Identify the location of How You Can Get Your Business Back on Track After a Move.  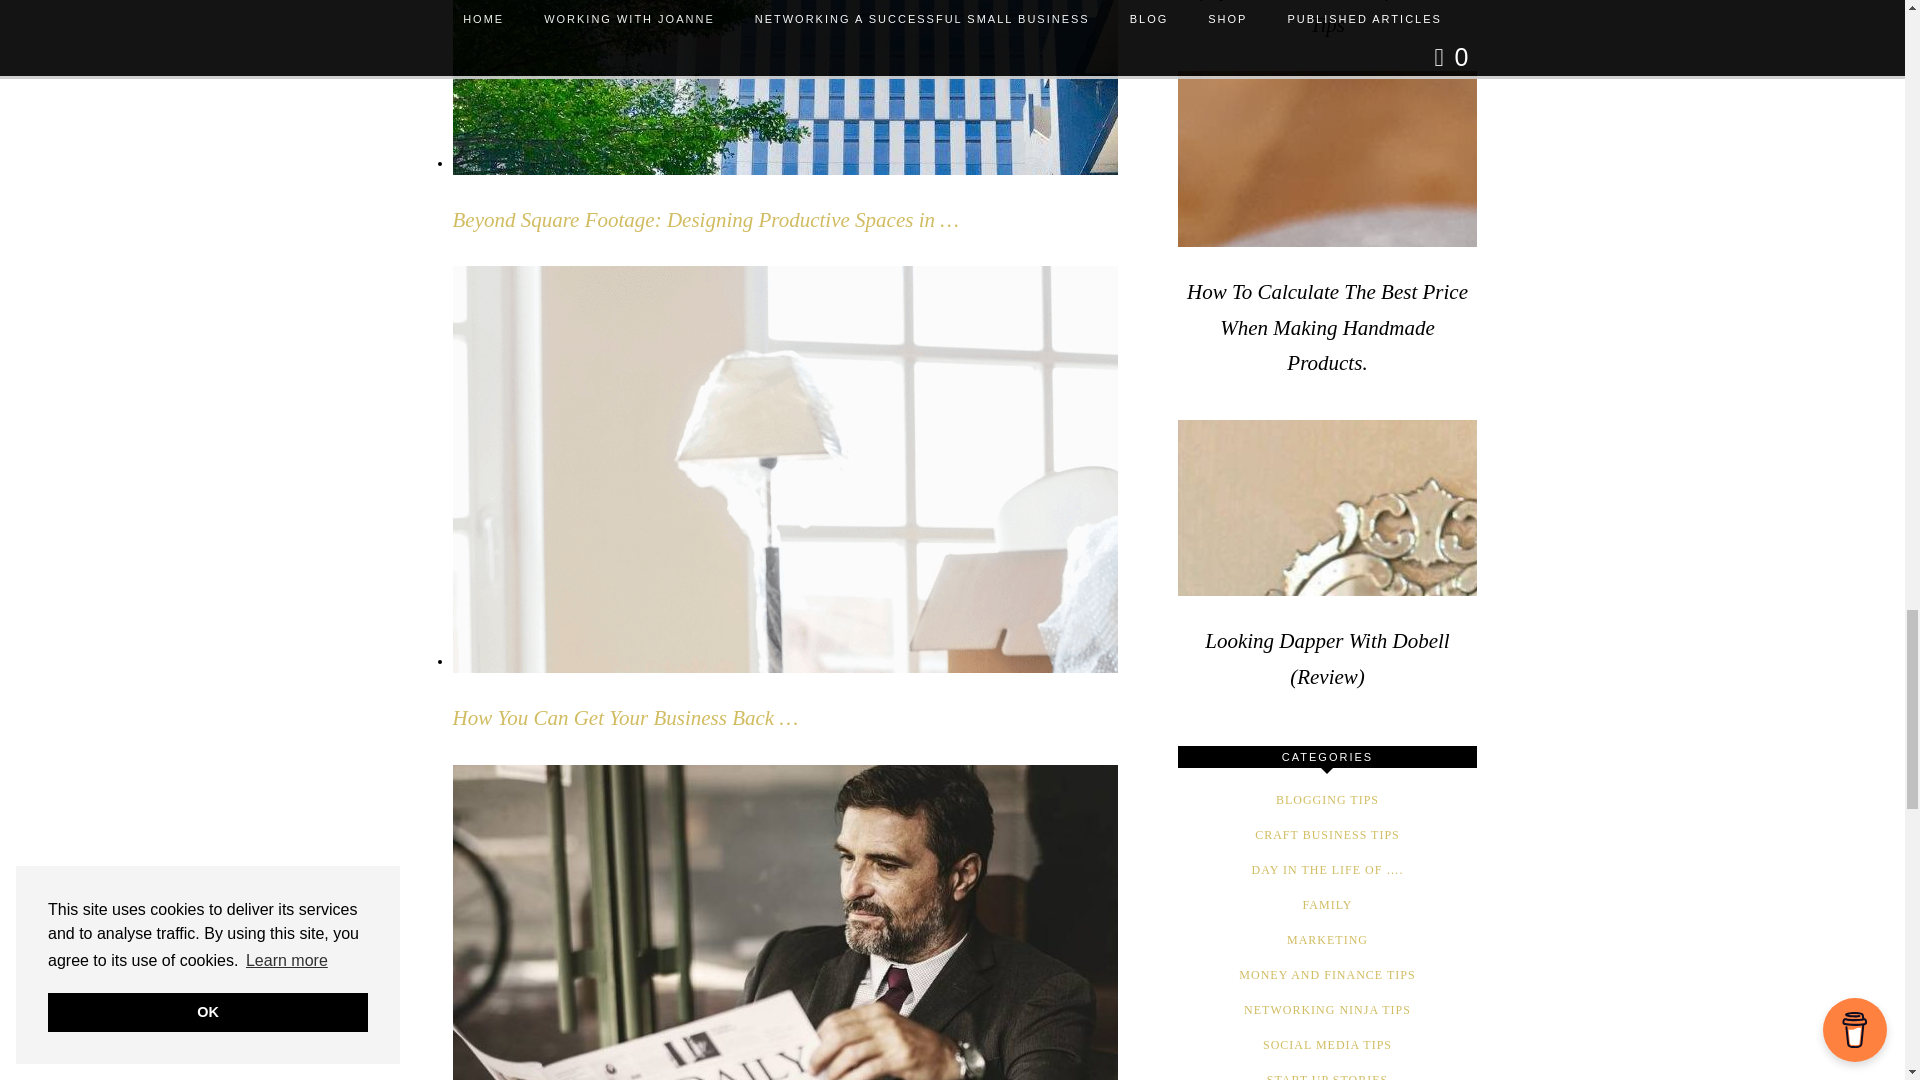
(752, 661).